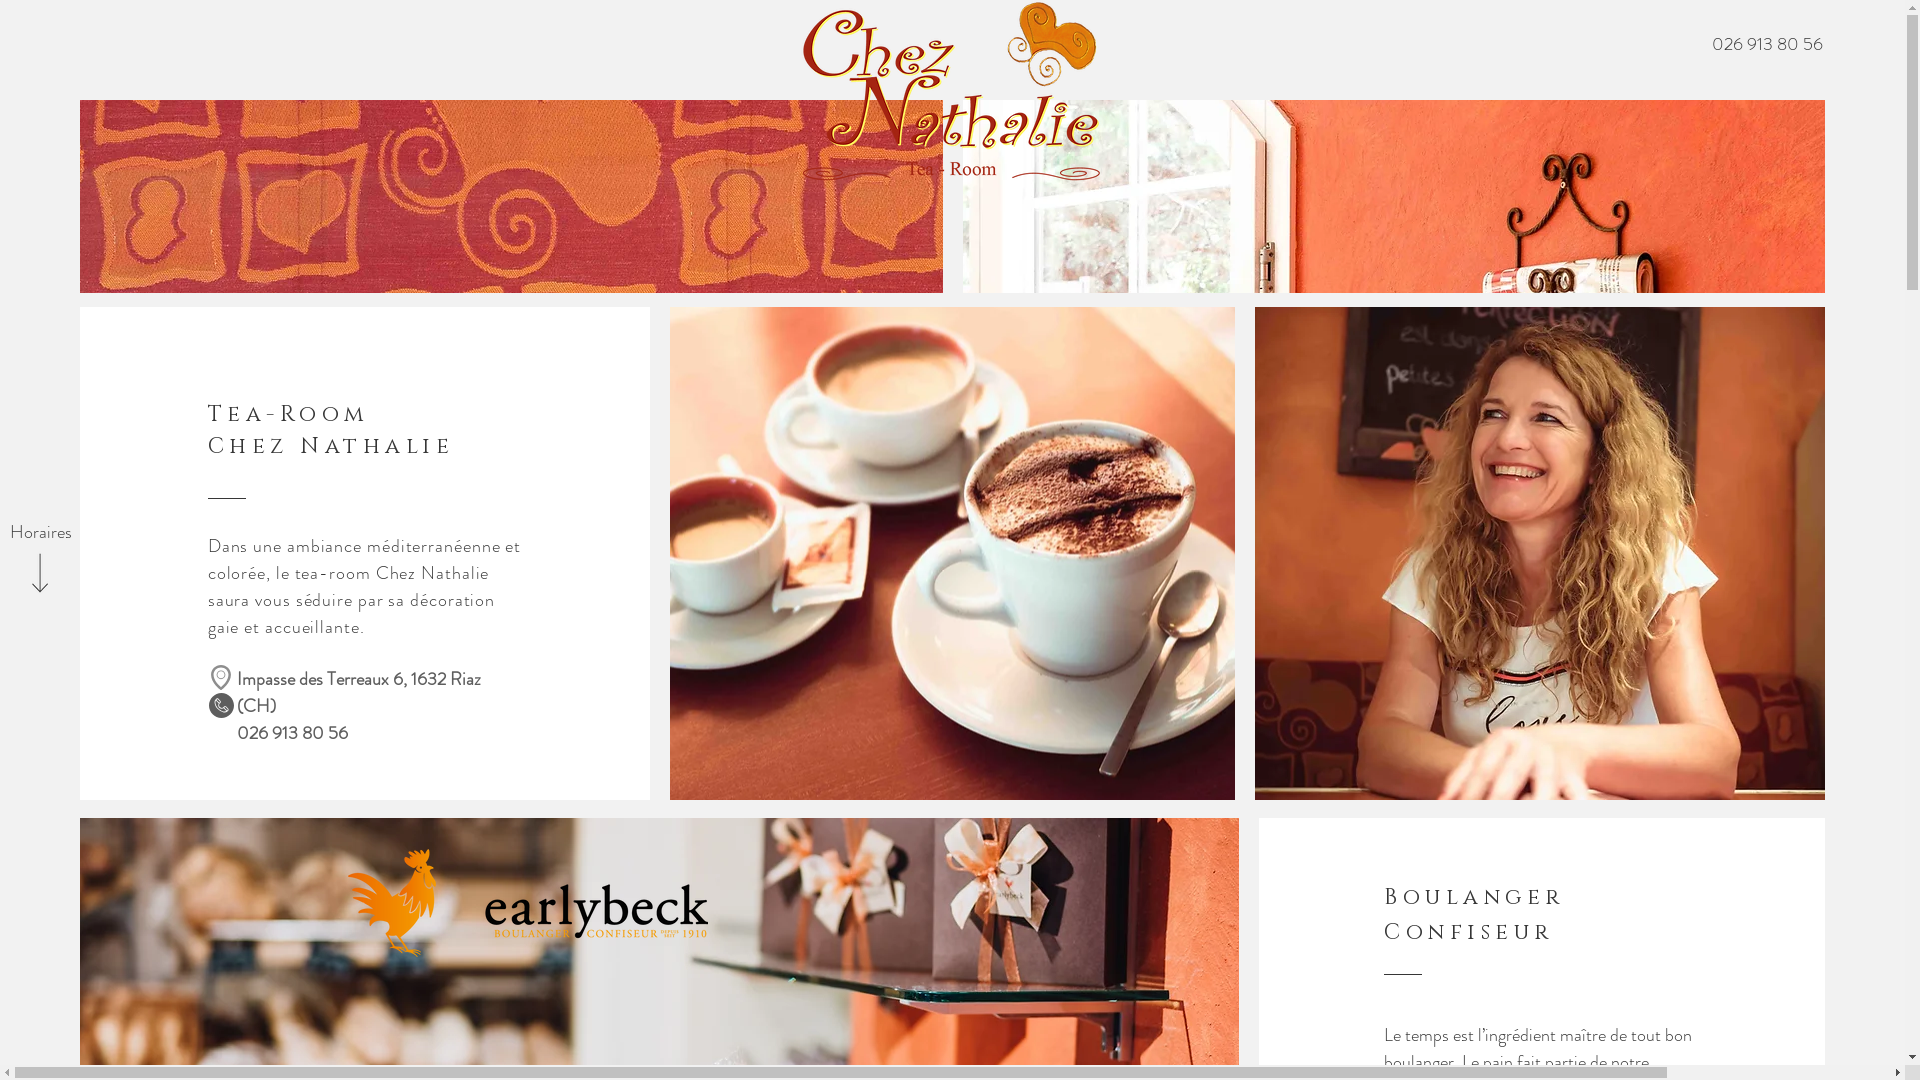 Image resolution: width=1920 pixels, height=1080 pixels. What do you see at coordinates (99, 87) in the screenshot?
I see `Restaurant Social Bar` at bounding box center [99, 87].